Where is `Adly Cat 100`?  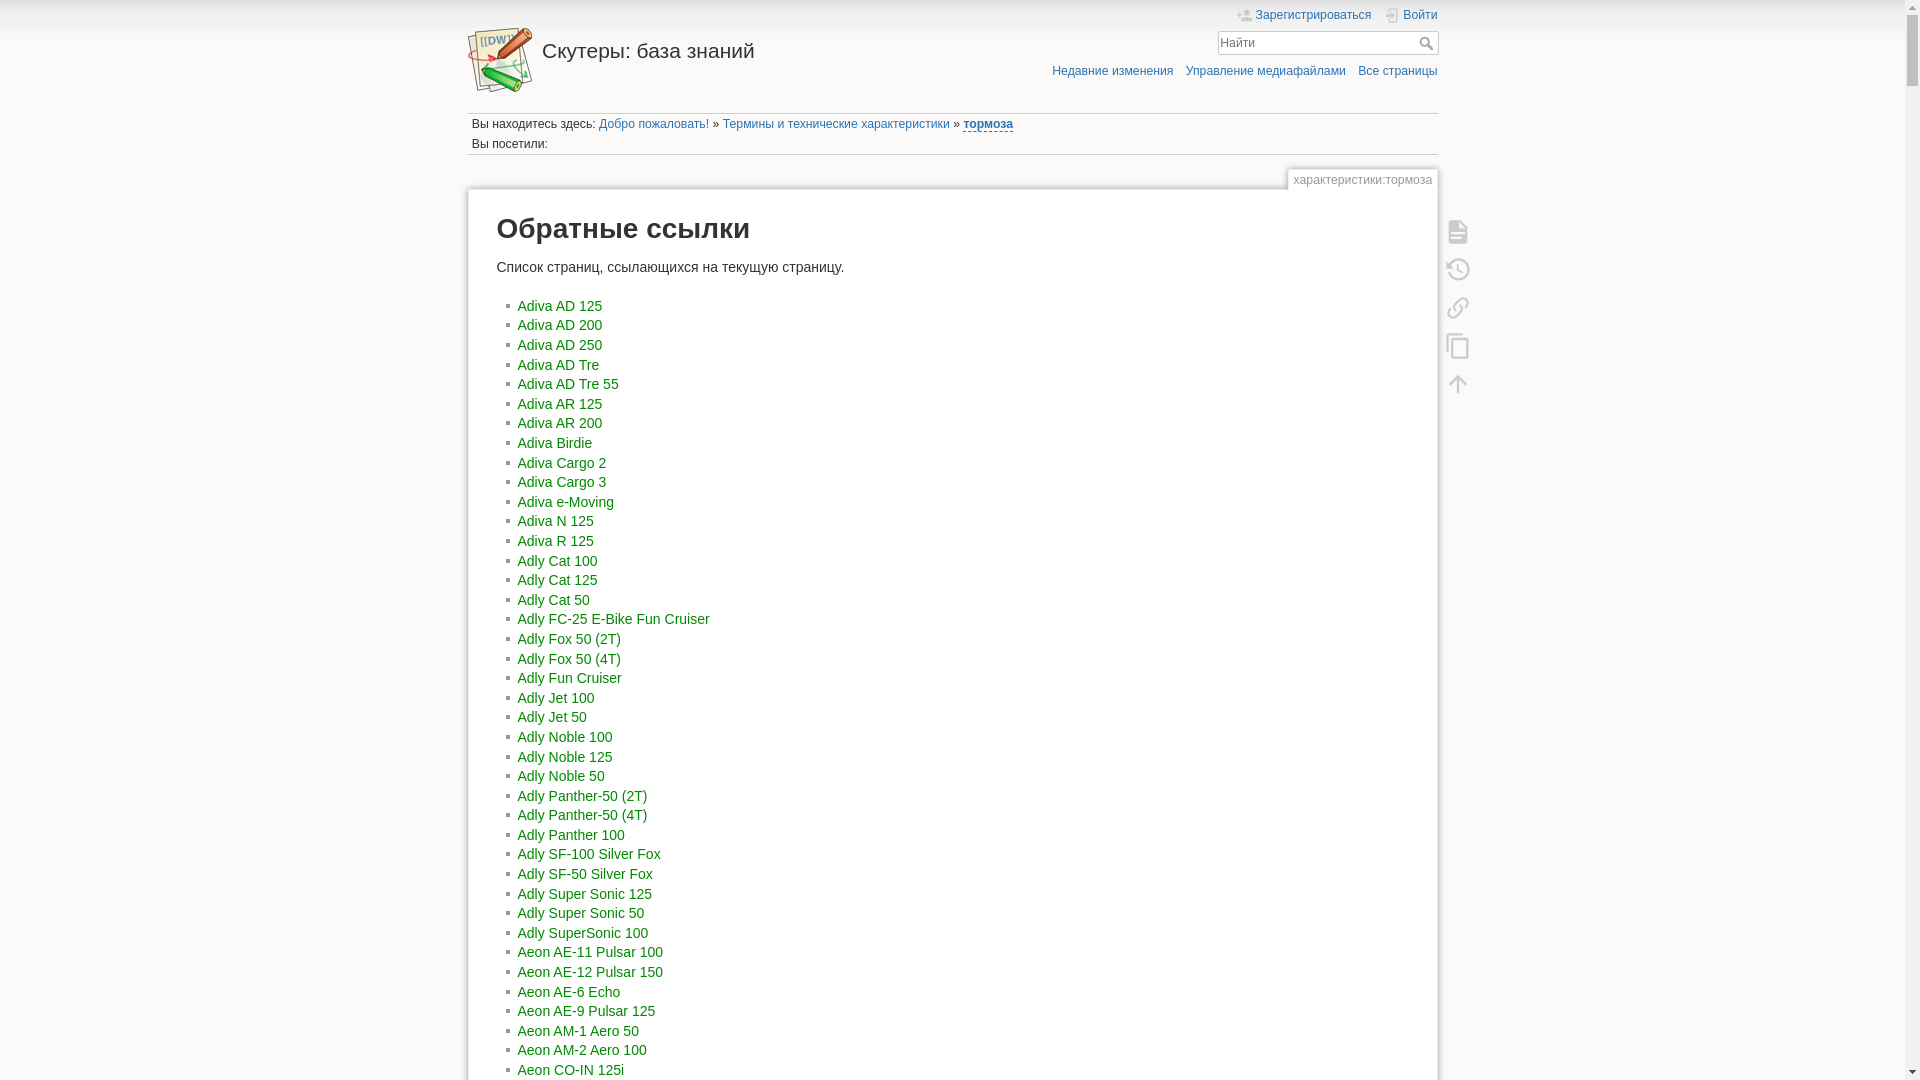 Adly Cat 100 is located at coordinates (558, 561).